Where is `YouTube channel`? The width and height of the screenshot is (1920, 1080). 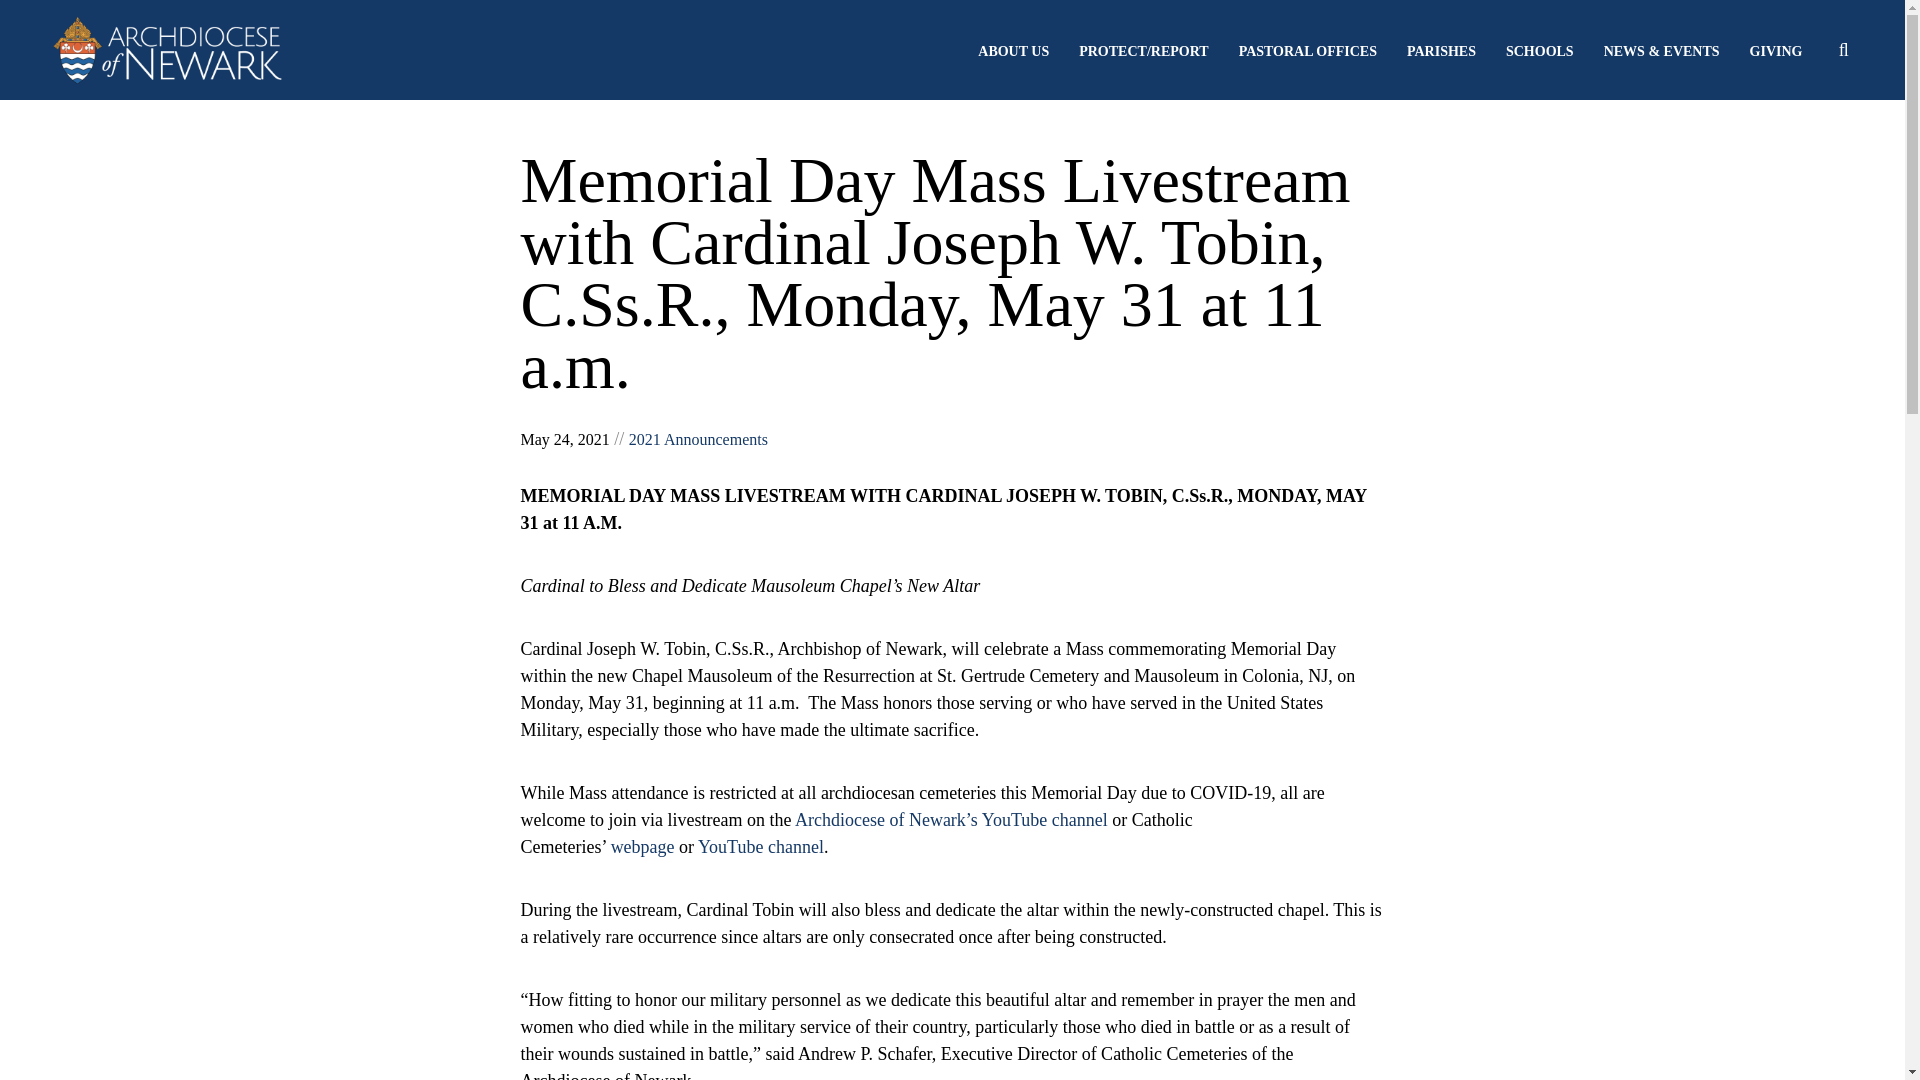
YouTube channel is located at coordinates (760, 847).